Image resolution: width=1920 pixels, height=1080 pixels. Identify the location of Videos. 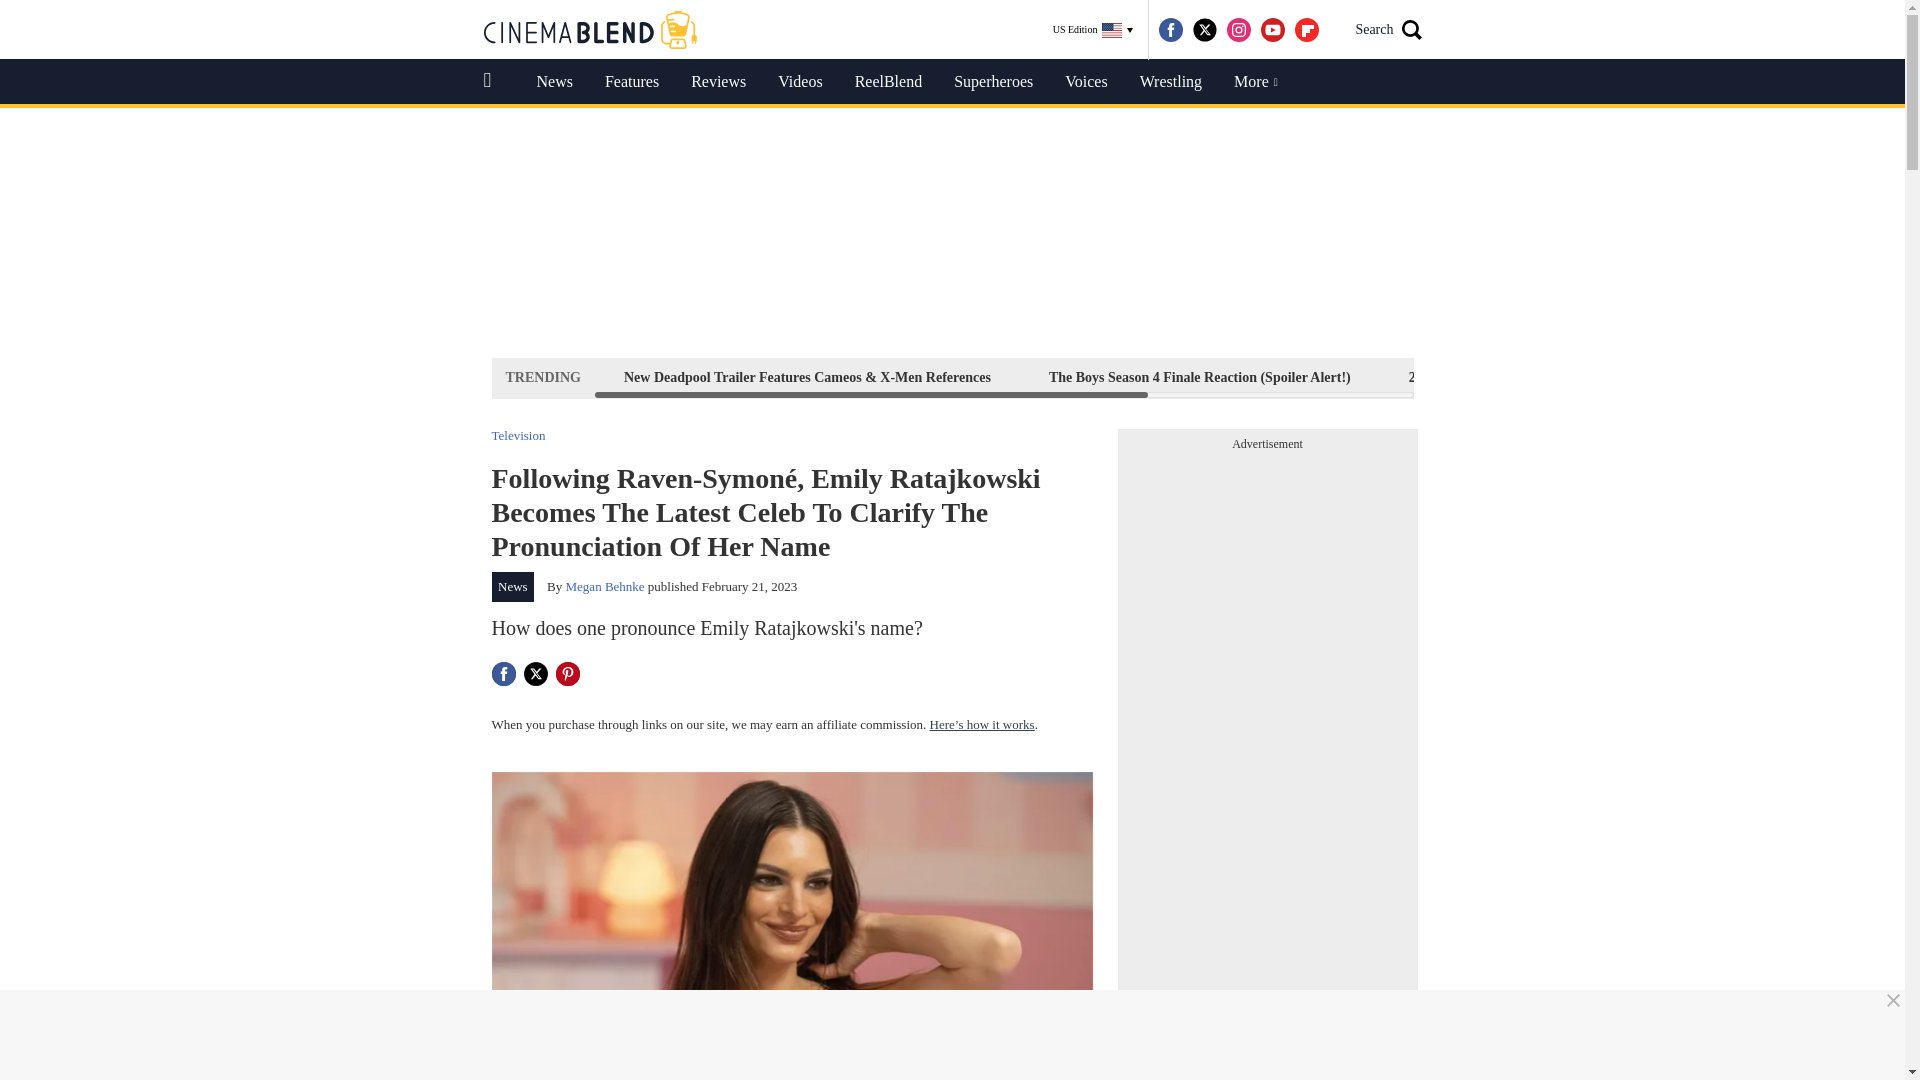
(800, 82).